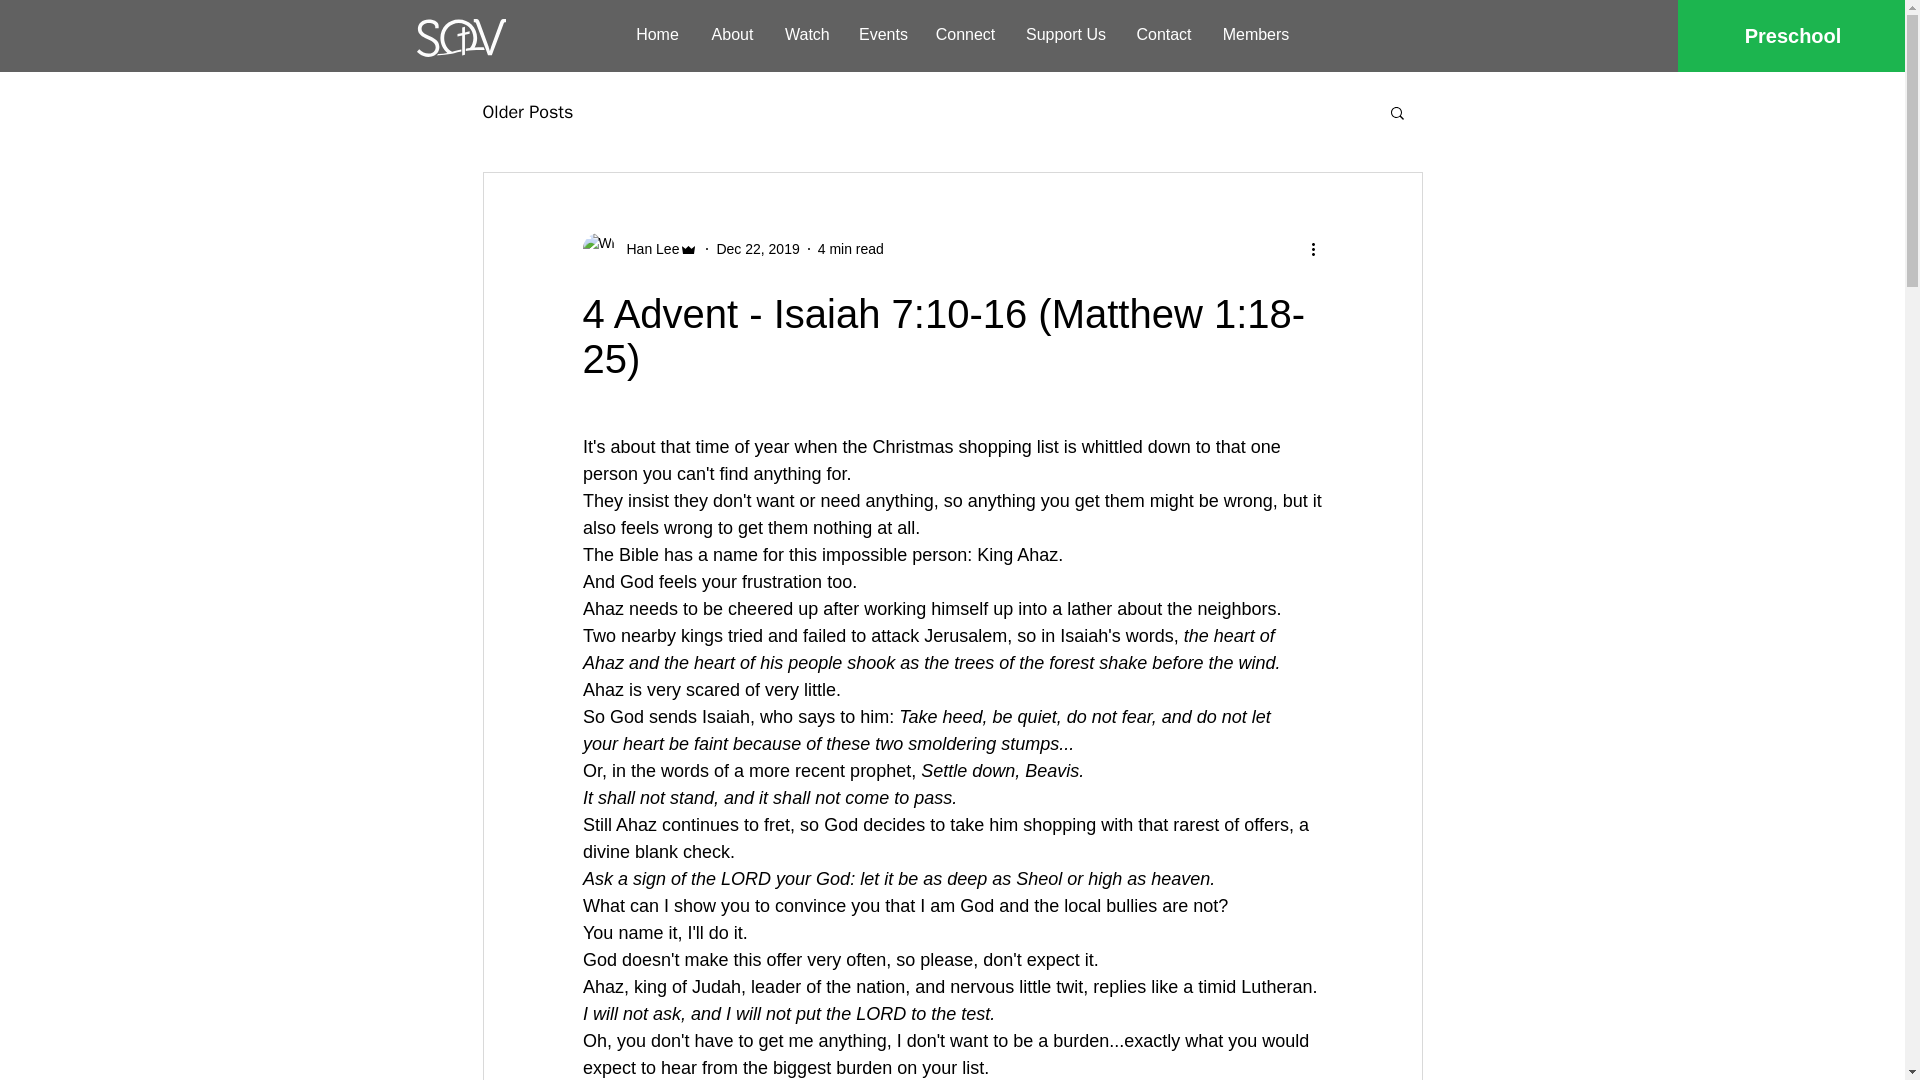 This screenshot has height=1080, width=1920. I want to click on Watch, so click(806, 34).